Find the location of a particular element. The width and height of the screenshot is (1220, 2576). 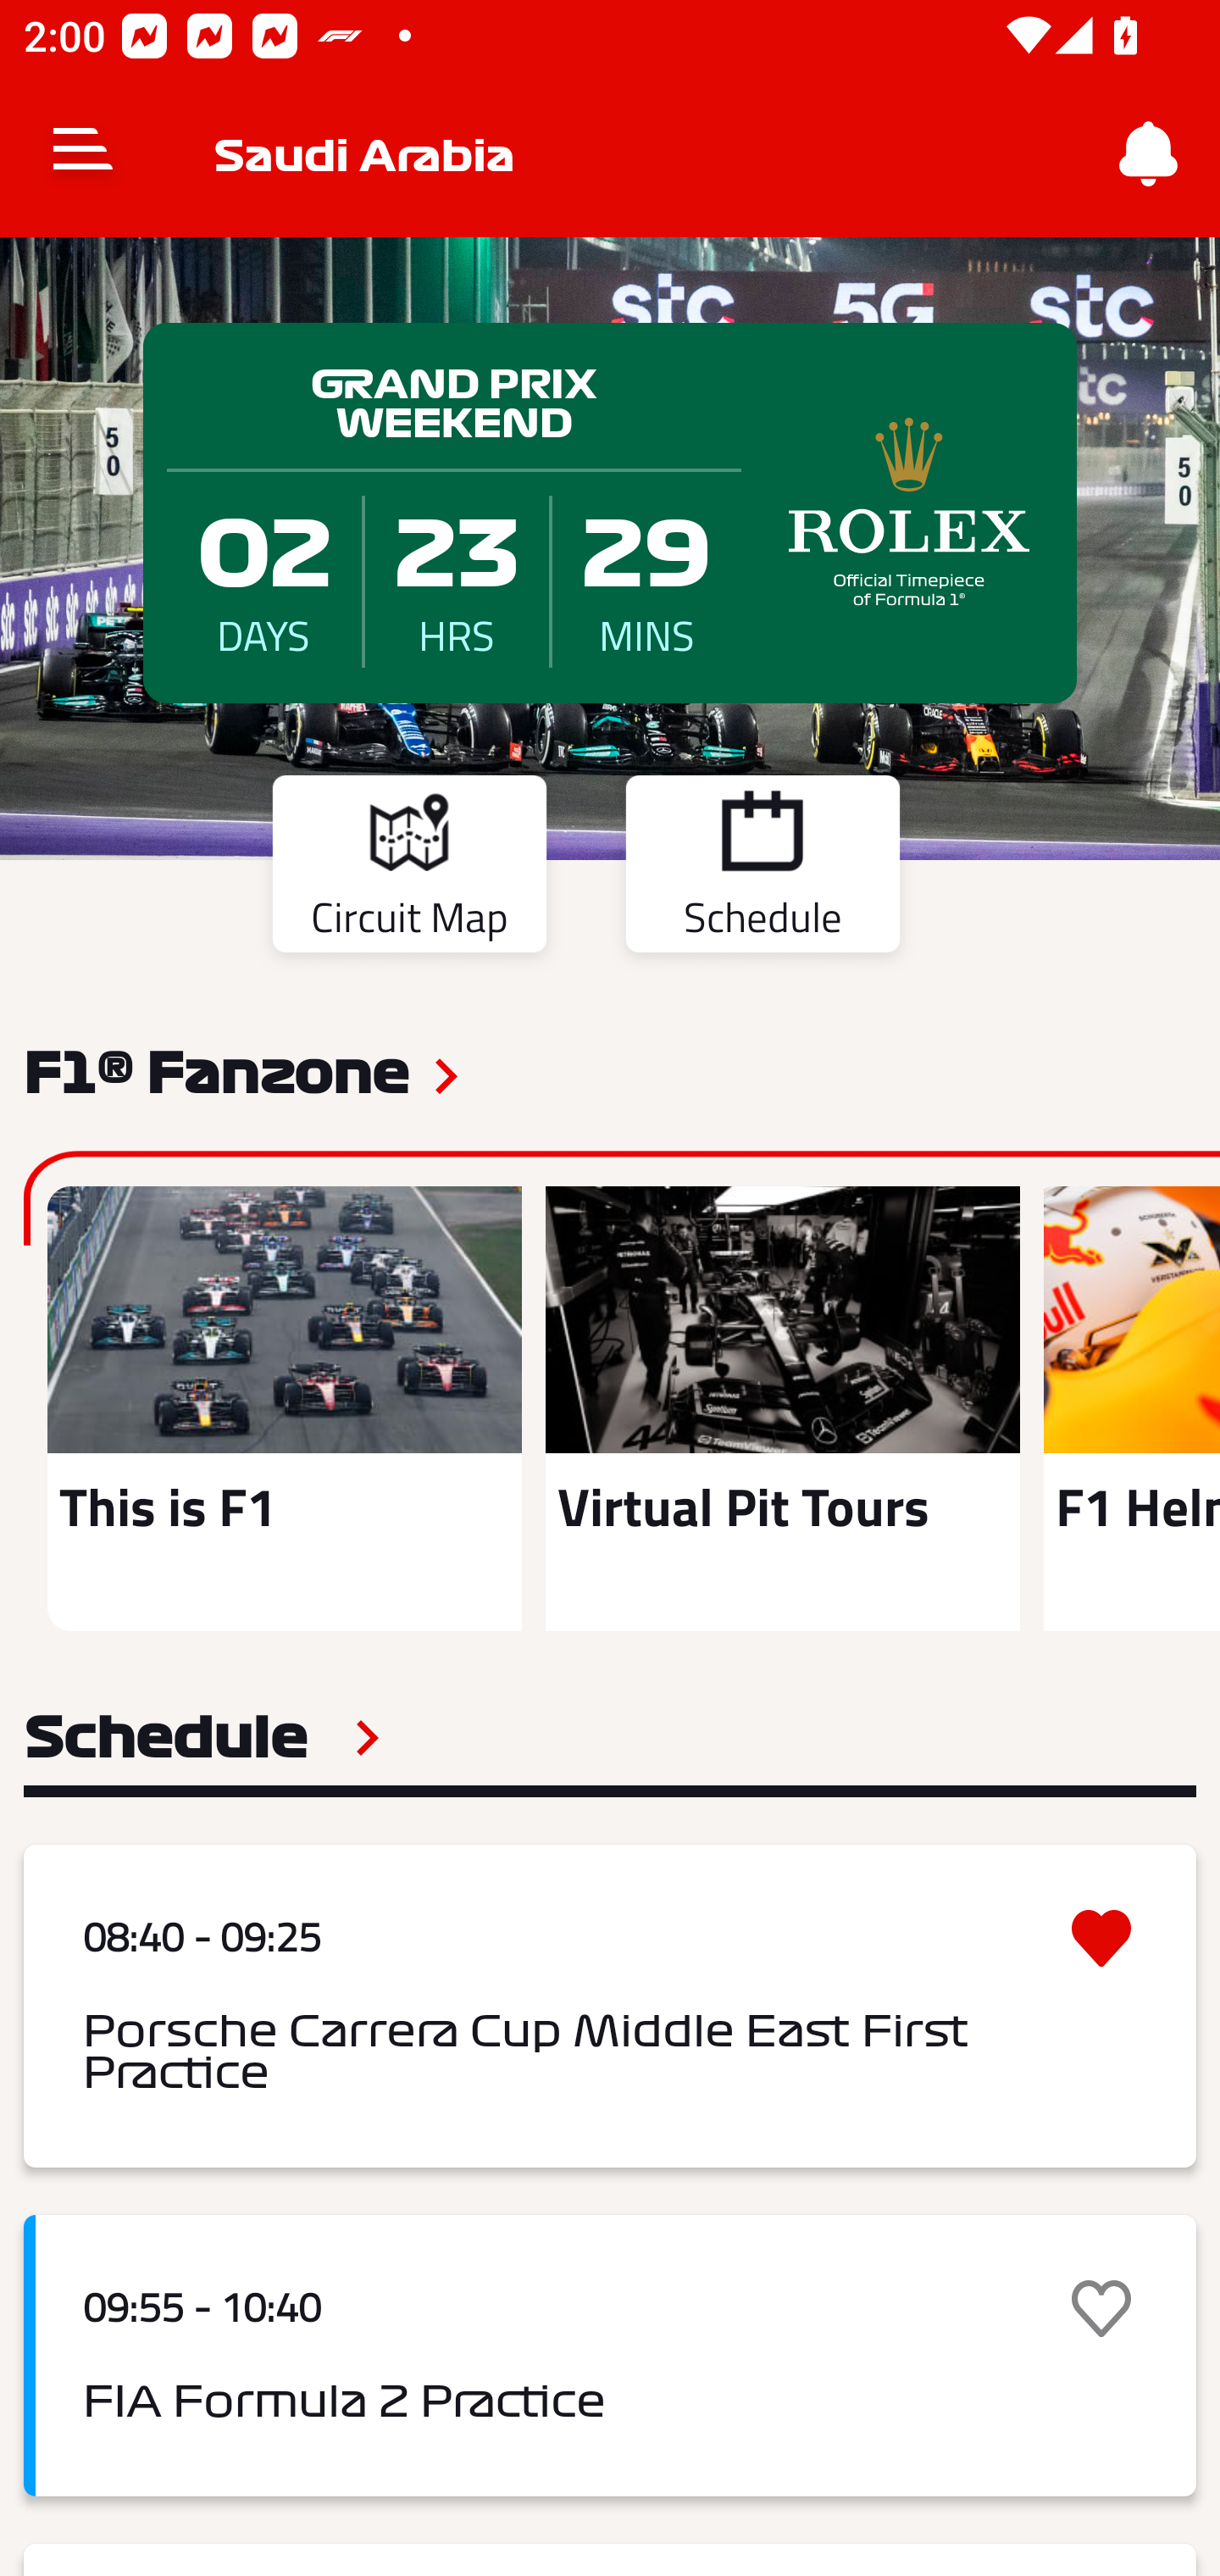

F1® Fanzone is located at coordinates (216, 1070).